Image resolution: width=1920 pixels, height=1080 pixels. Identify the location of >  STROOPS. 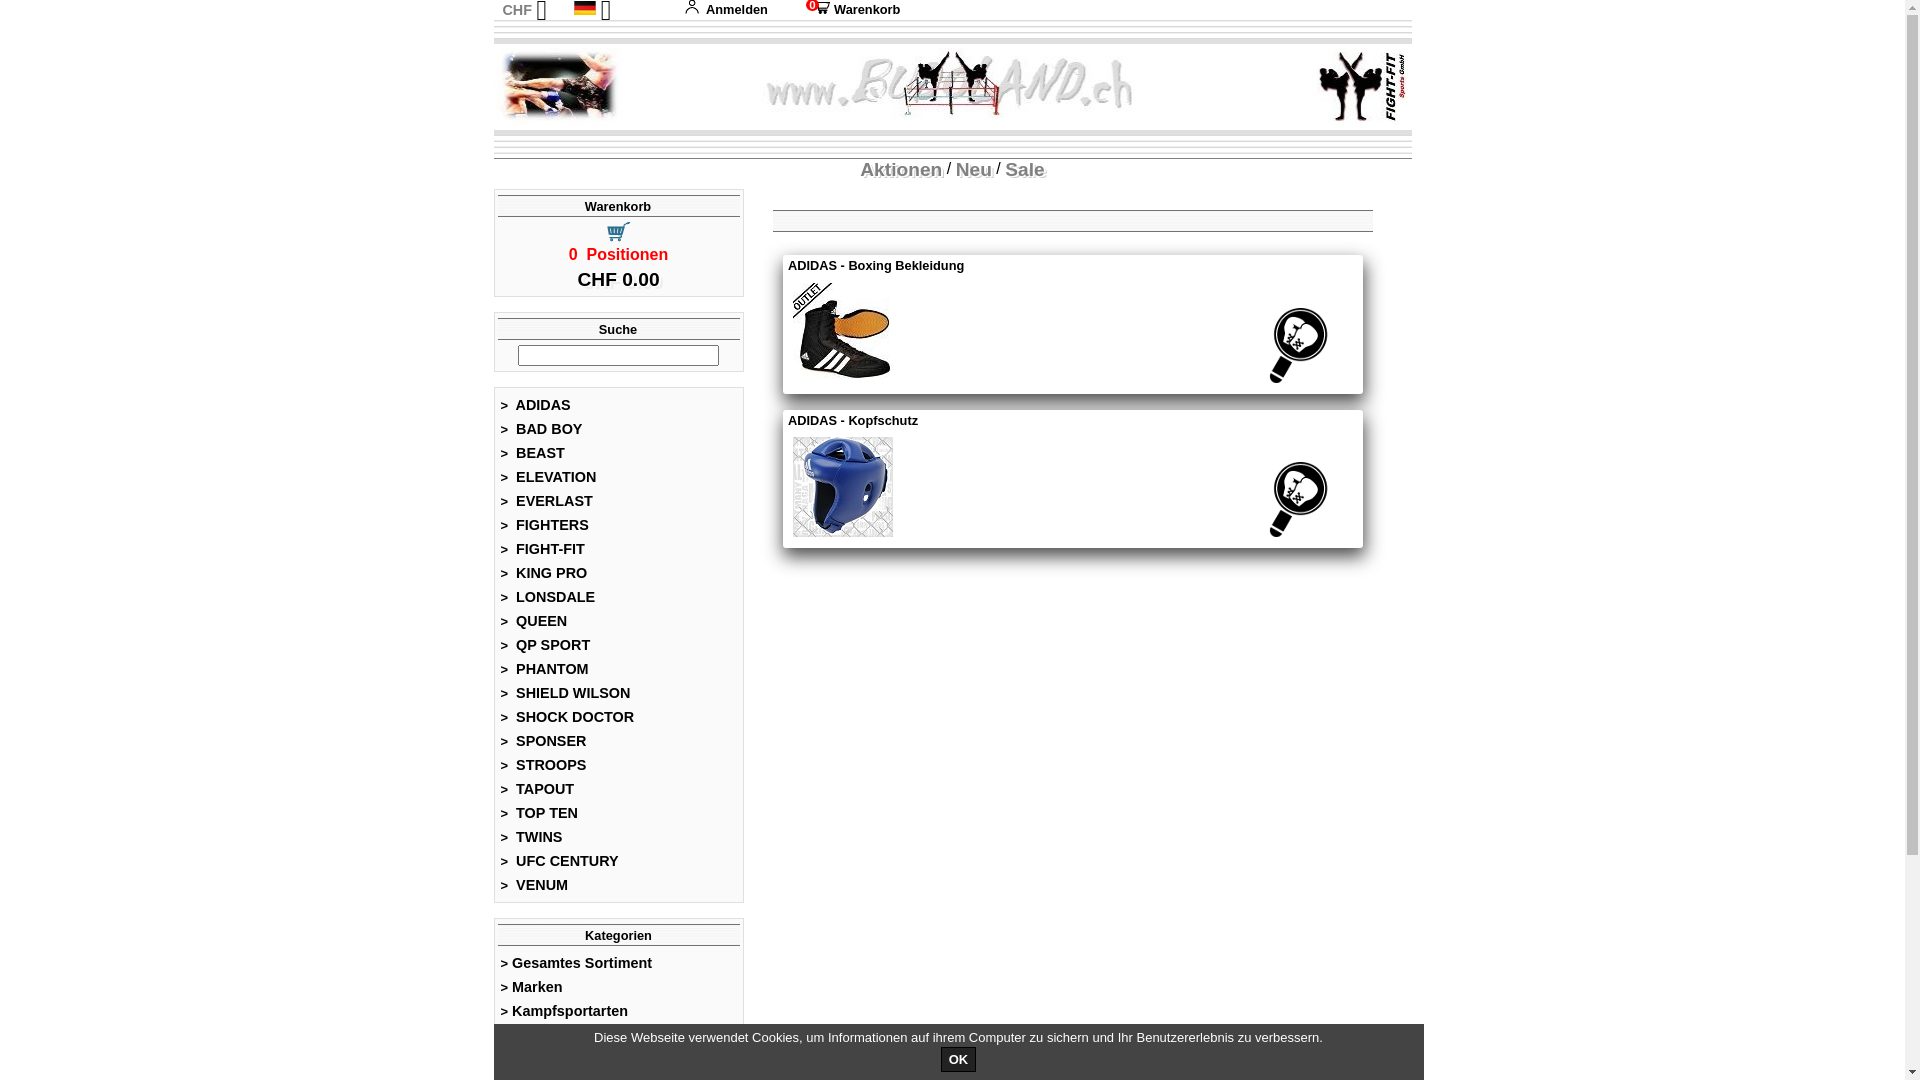
(544, 765).